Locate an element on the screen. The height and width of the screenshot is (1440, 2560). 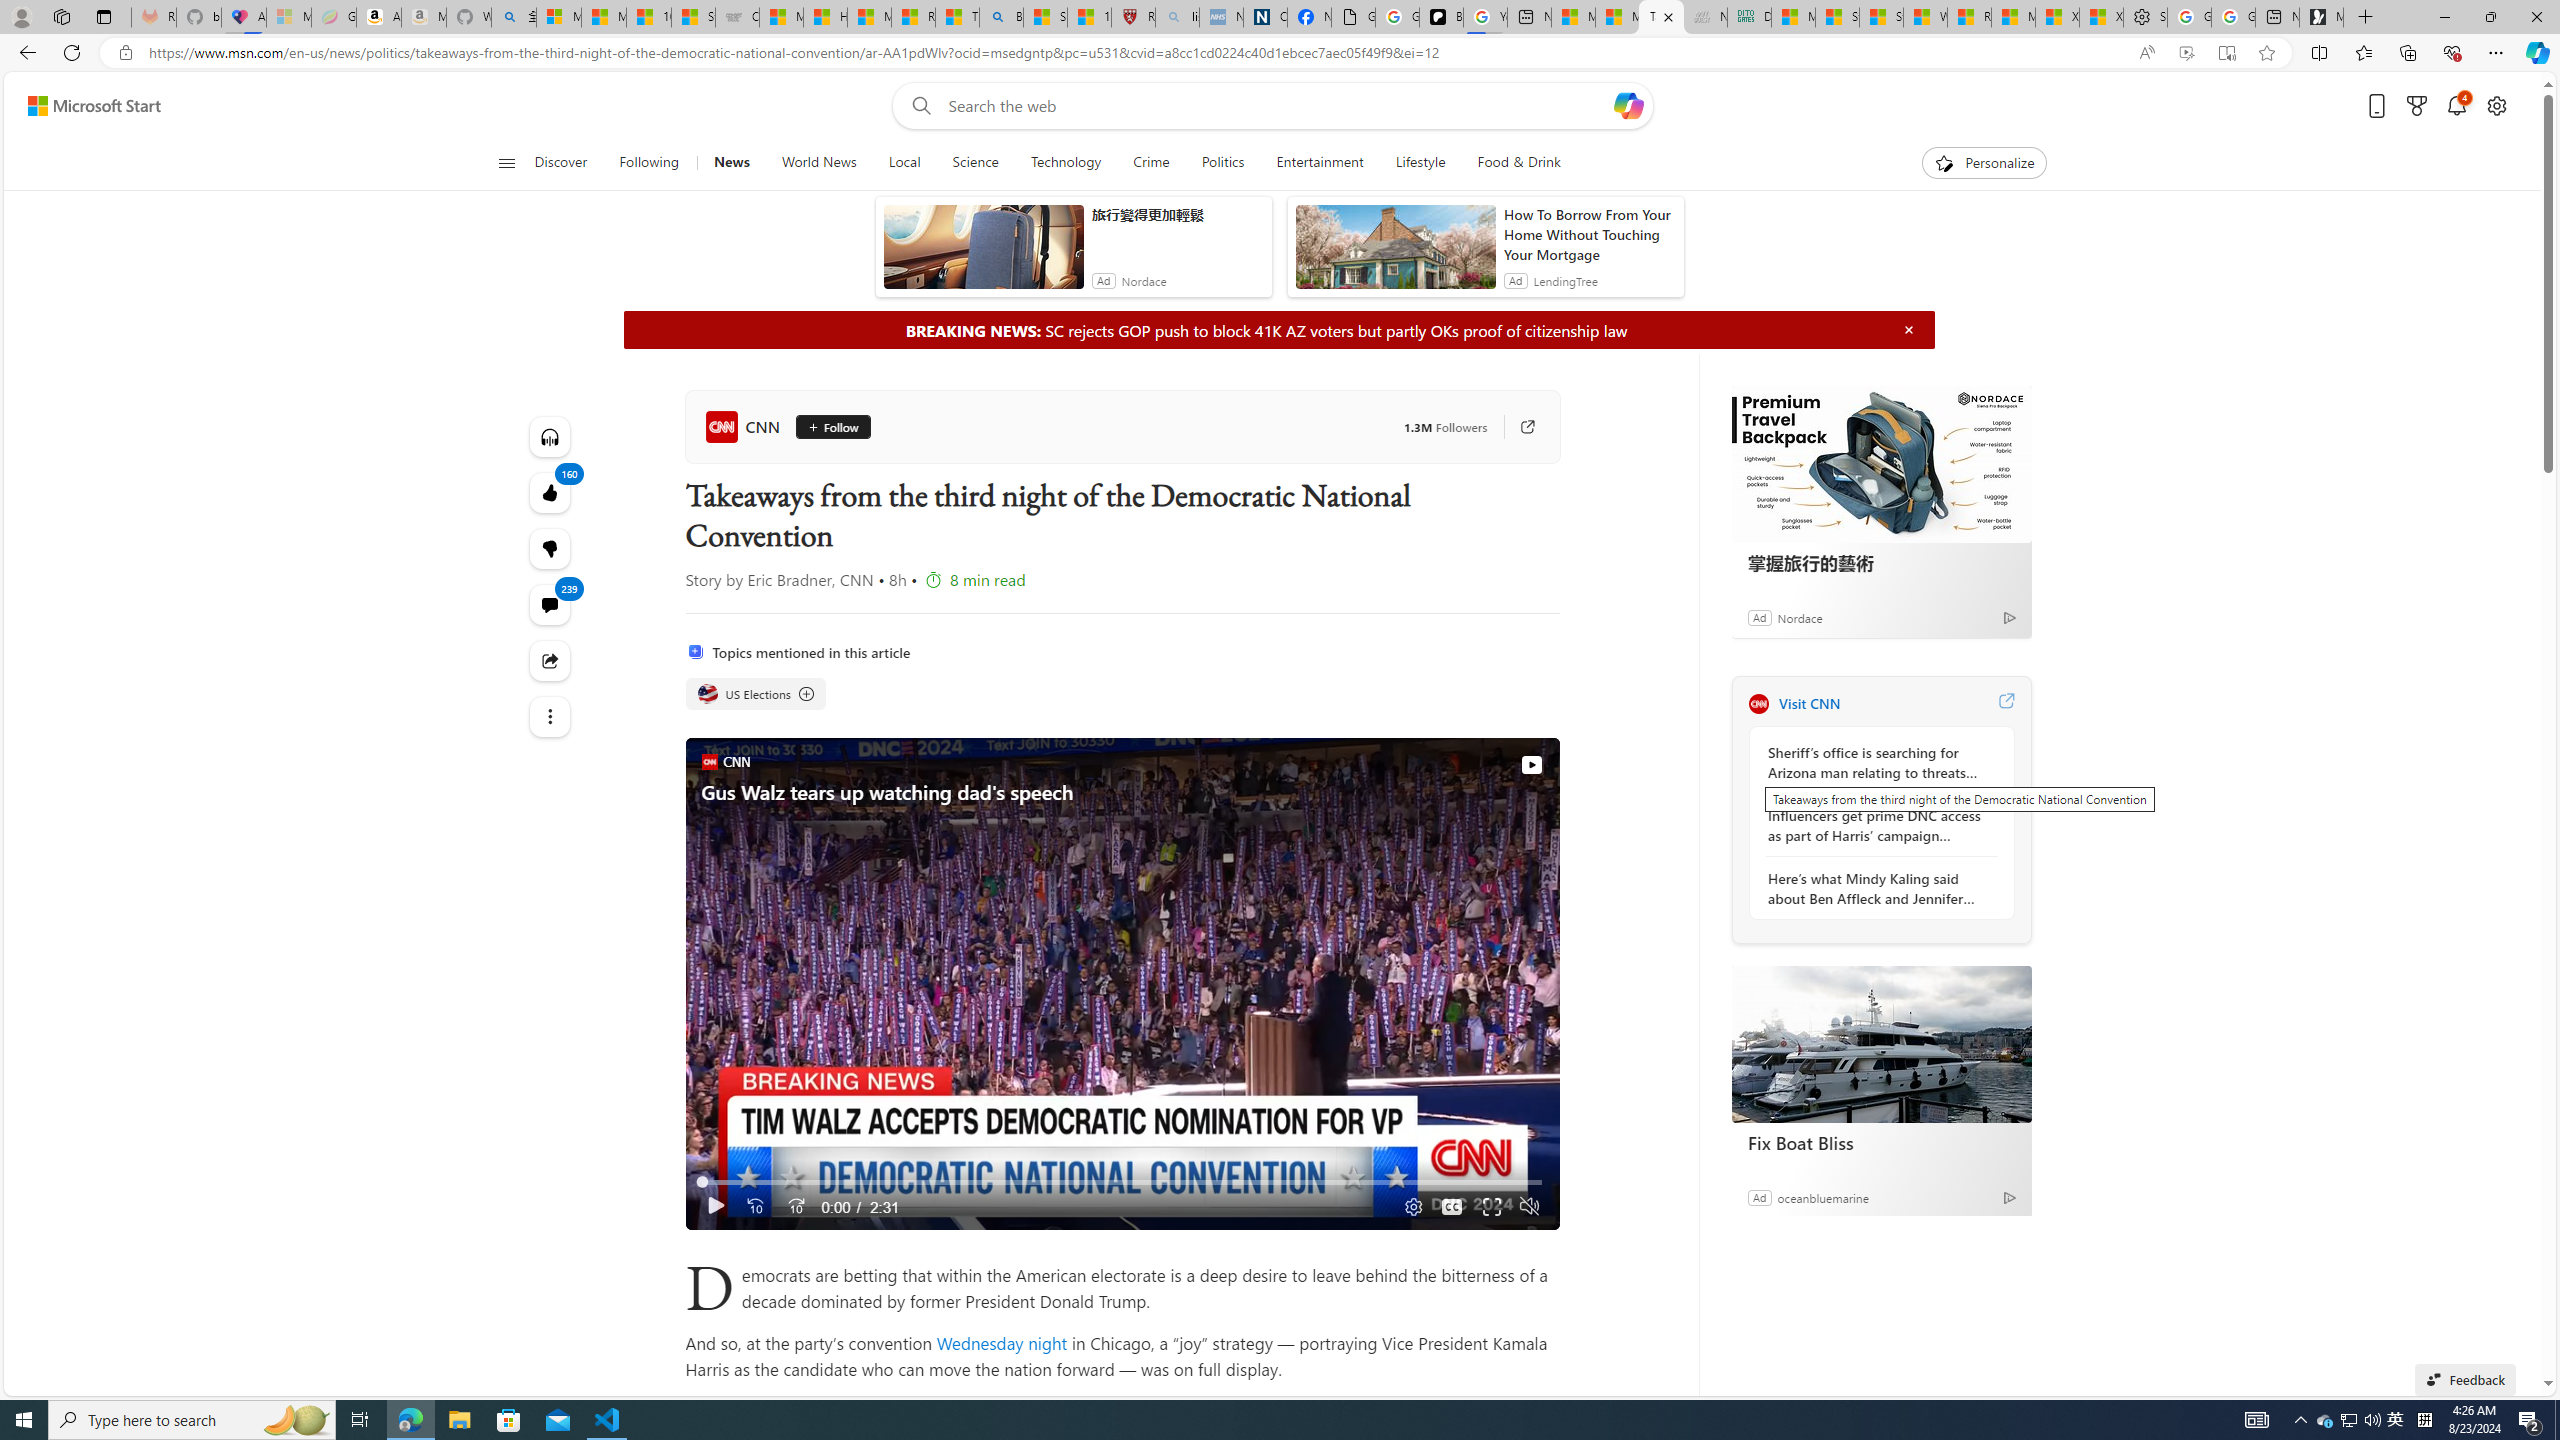
NCL Adult Asthma Inhaler Choice Guideline - Sleeping is located at coordinates (1220, 17).